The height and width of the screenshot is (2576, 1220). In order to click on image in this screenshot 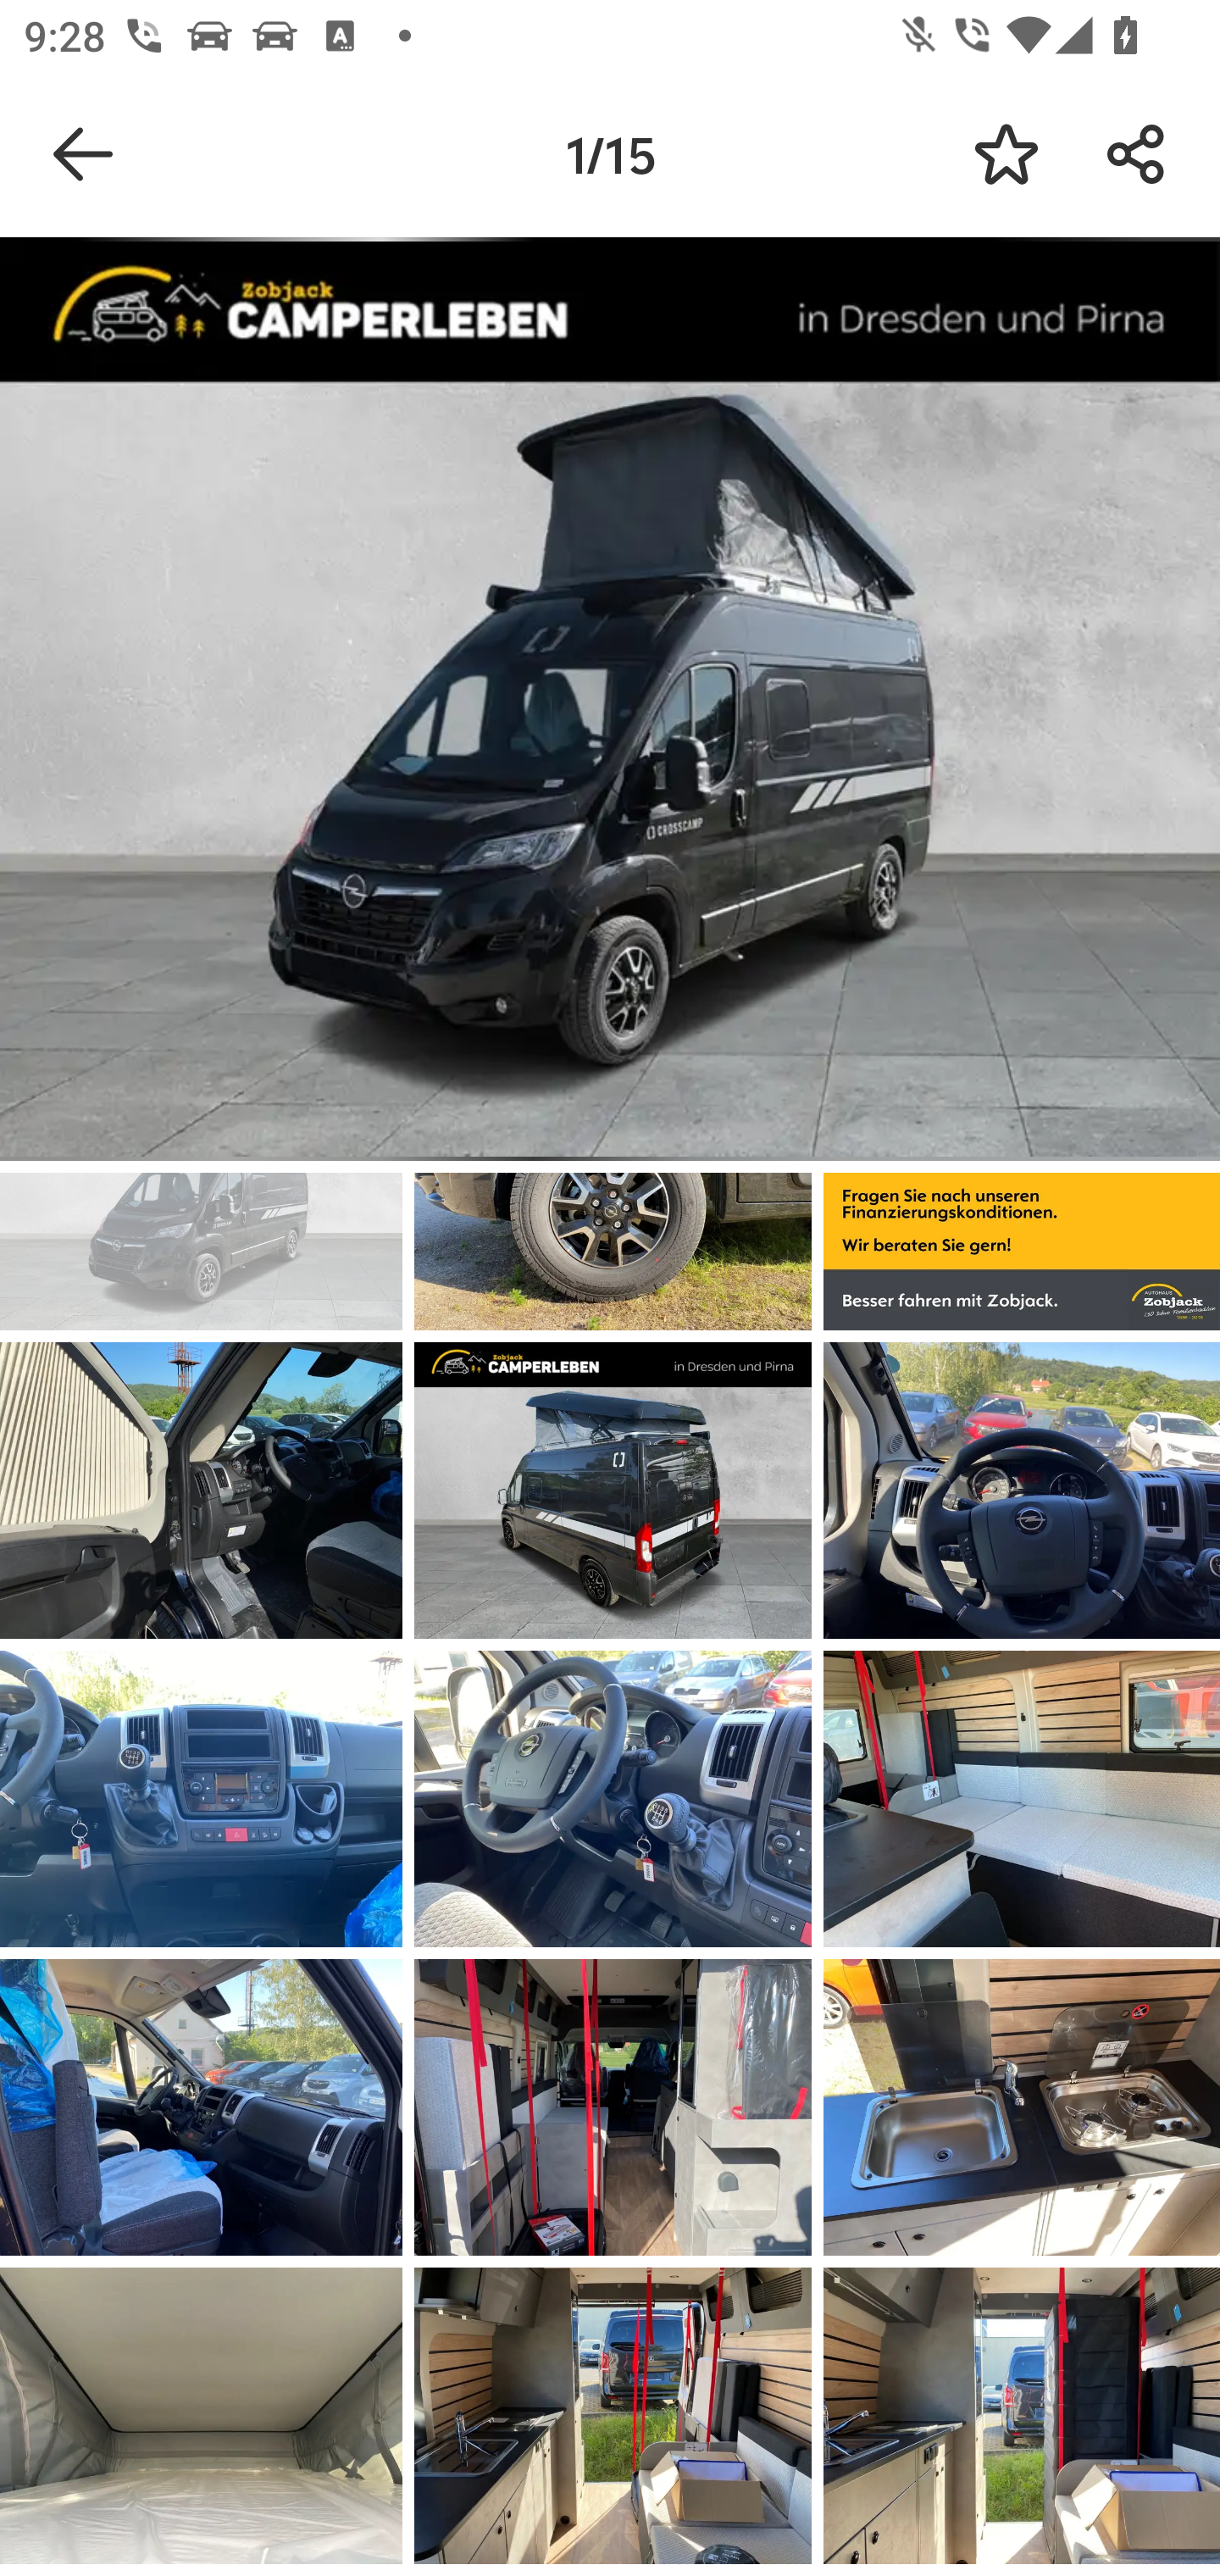, I will do `click(202, 2415)`.